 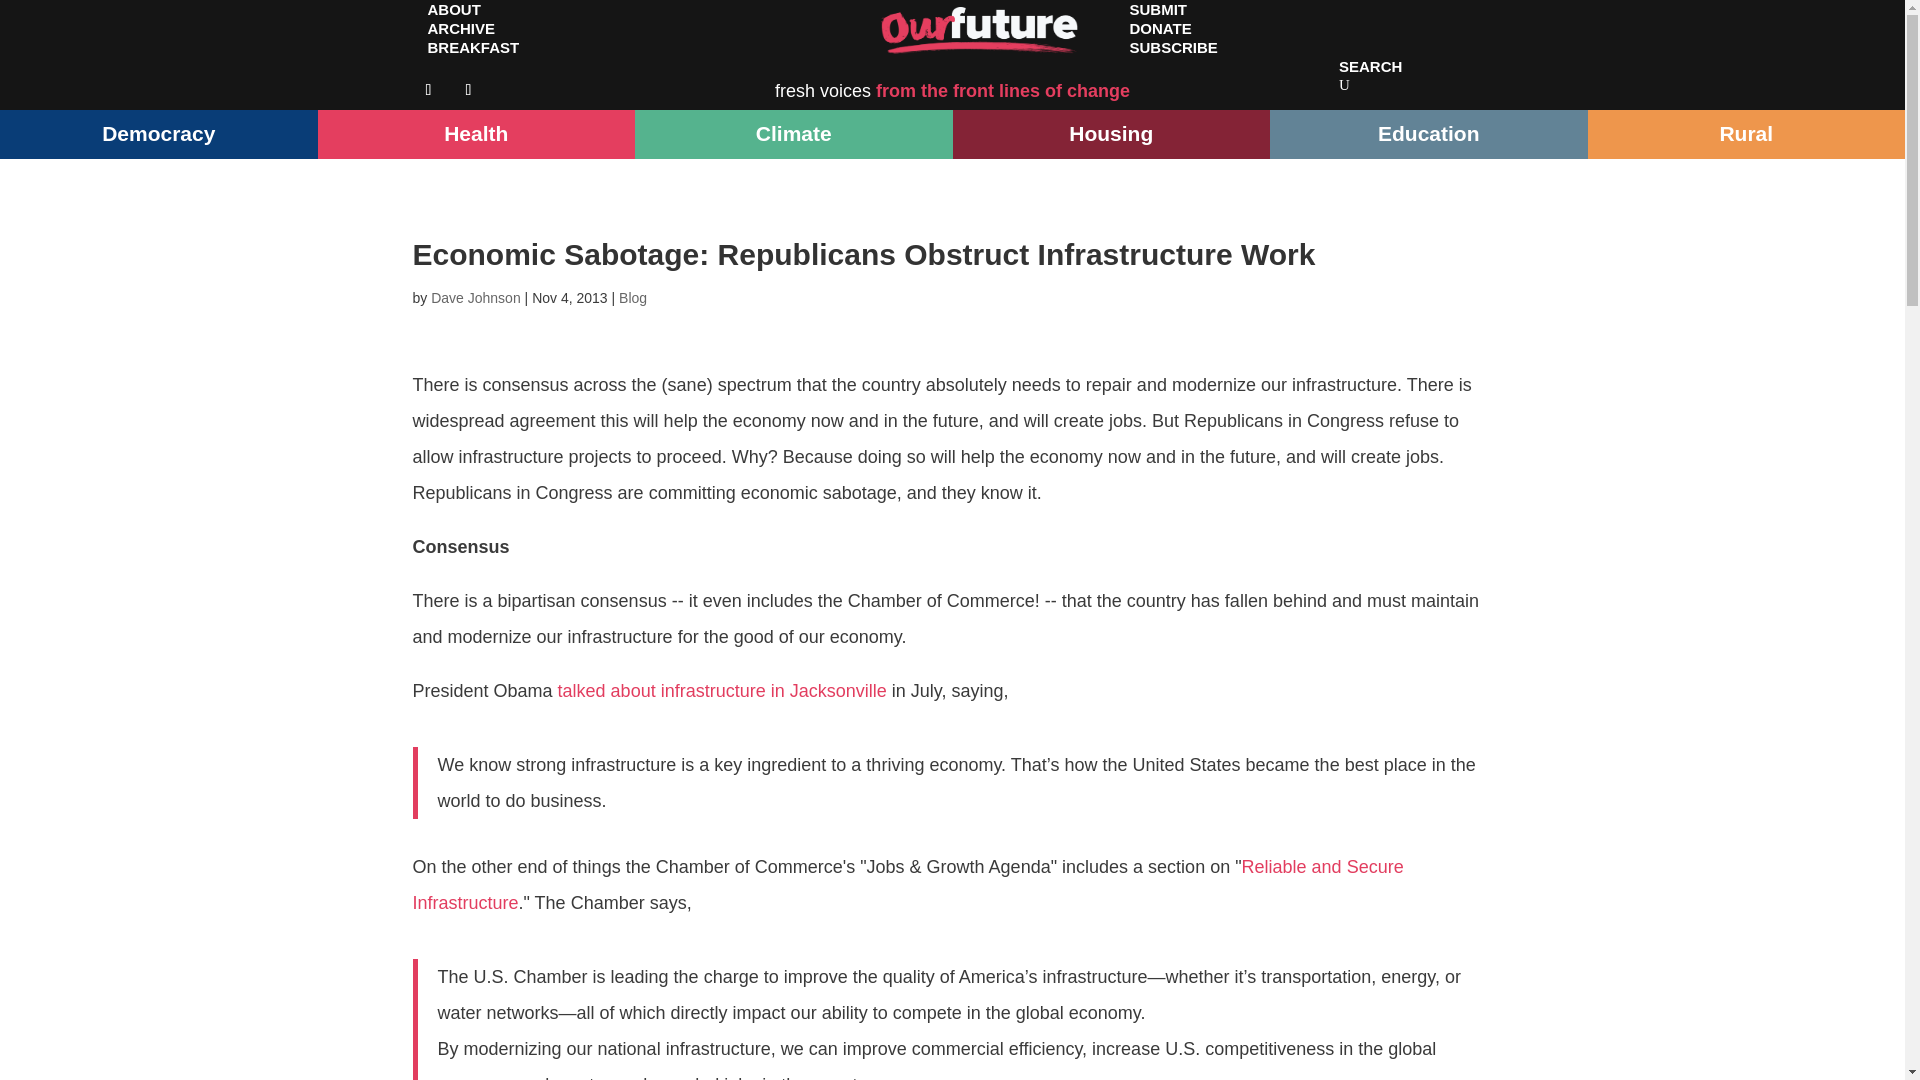 I want to click on BREAKFAST, so click(x=472, y=47).